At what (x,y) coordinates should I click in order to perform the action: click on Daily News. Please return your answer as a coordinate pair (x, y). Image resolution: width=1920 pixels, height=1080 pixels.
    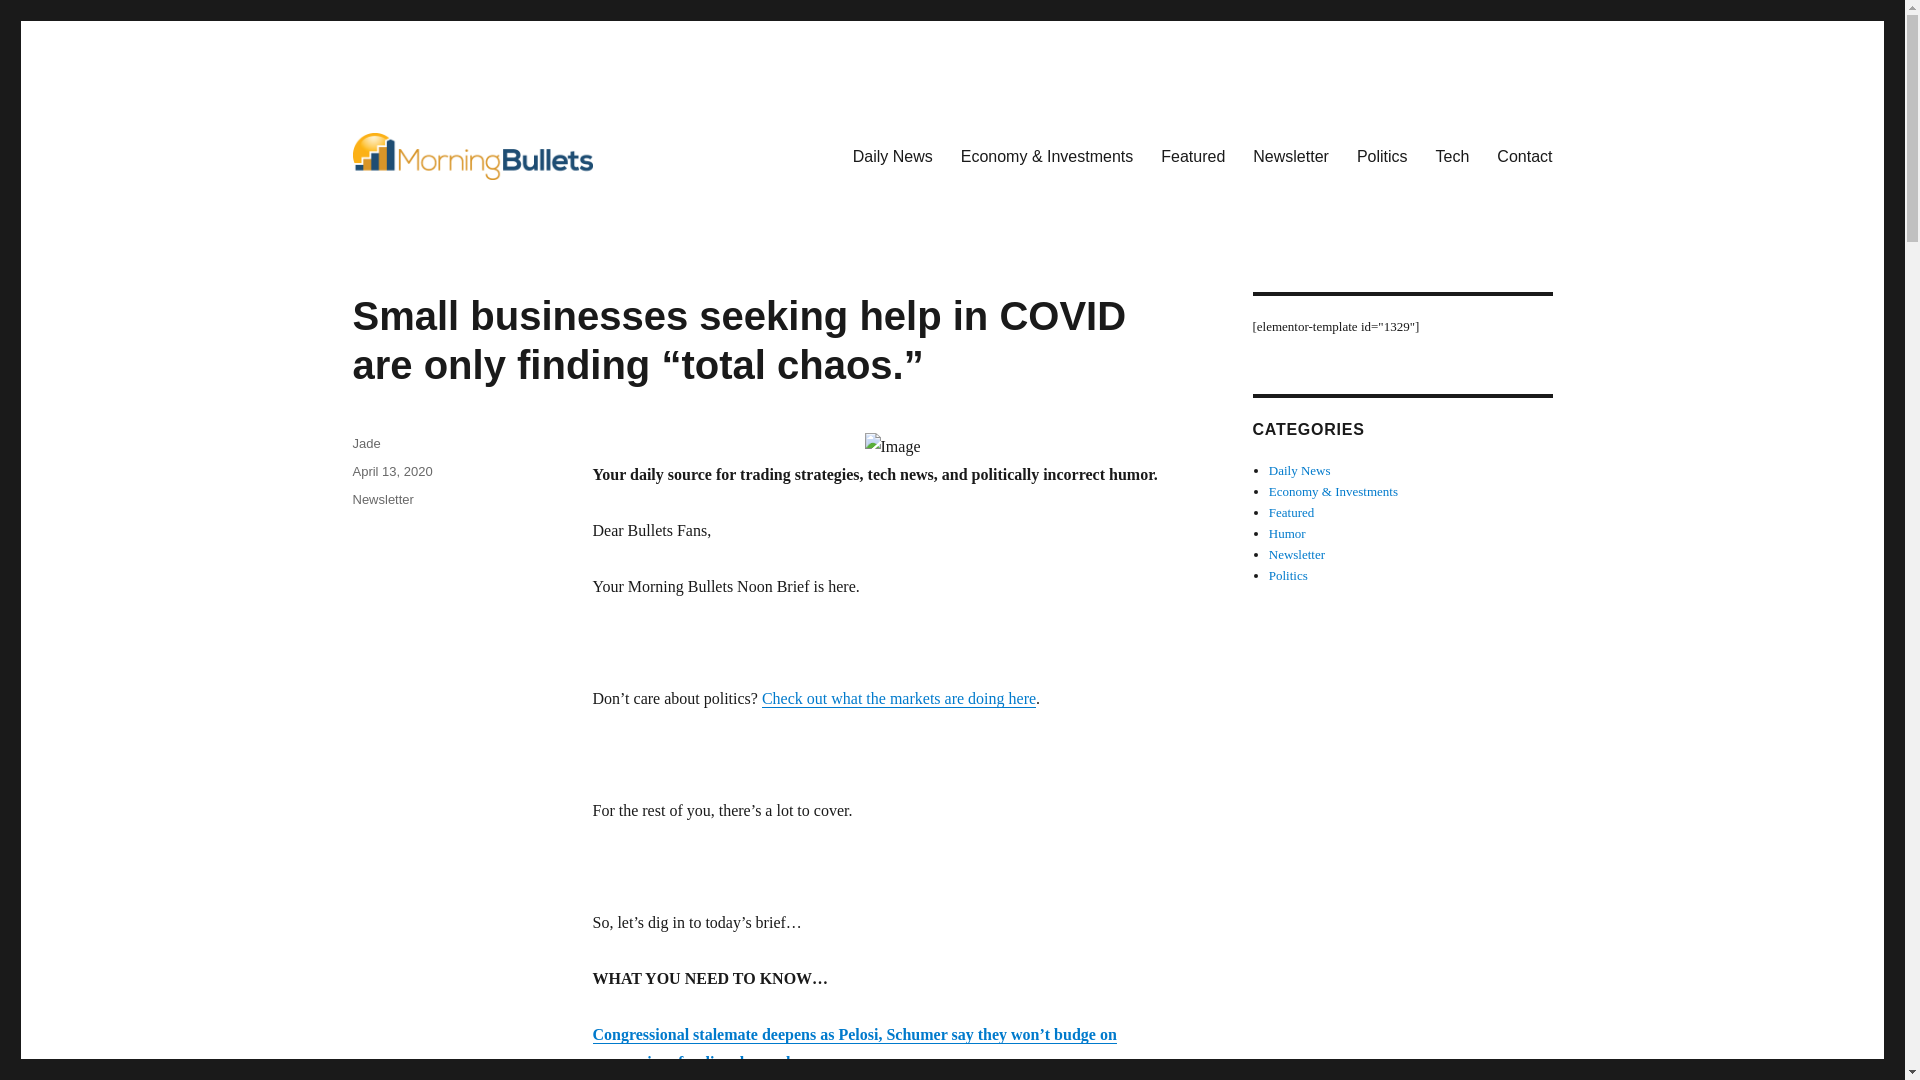
    Looking at the image, I should click on (892, 156).